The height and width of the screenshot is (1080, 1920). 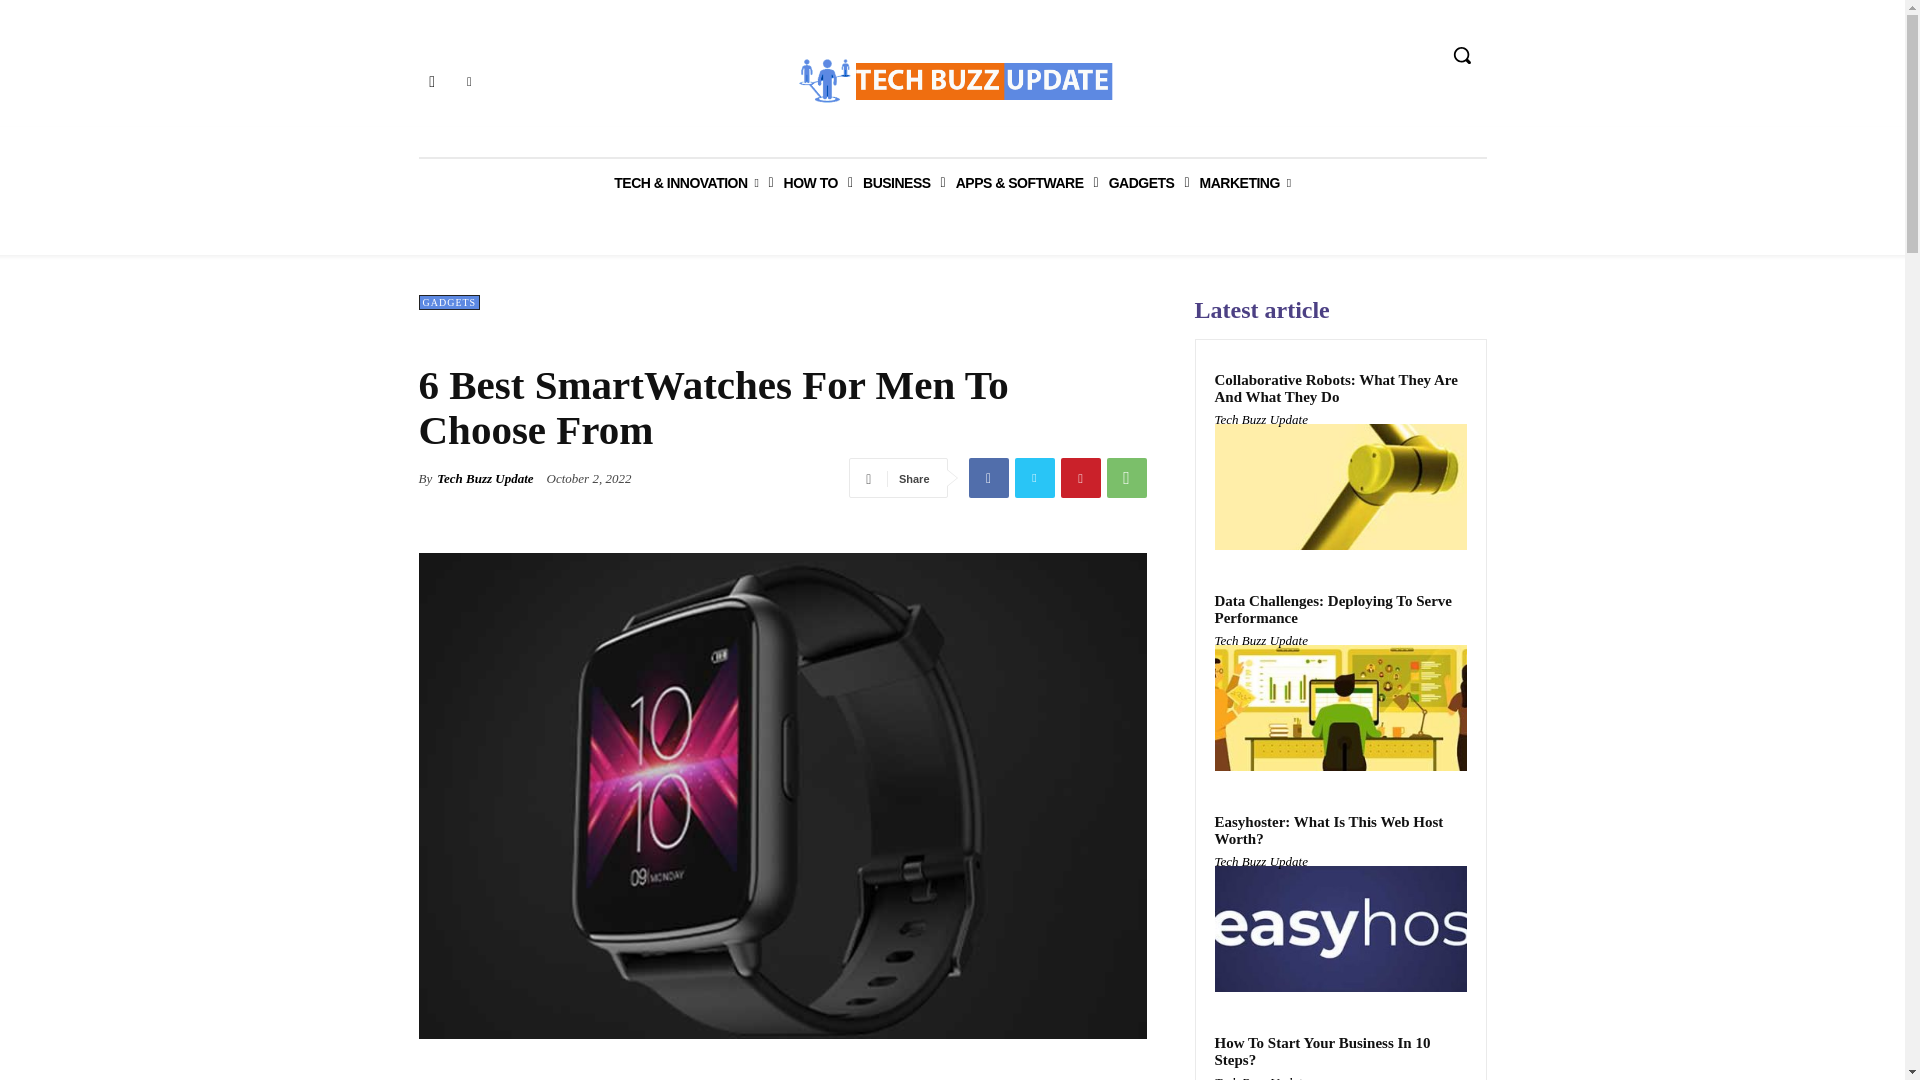 I want to click on Twitter, so click(x=470, y=82).